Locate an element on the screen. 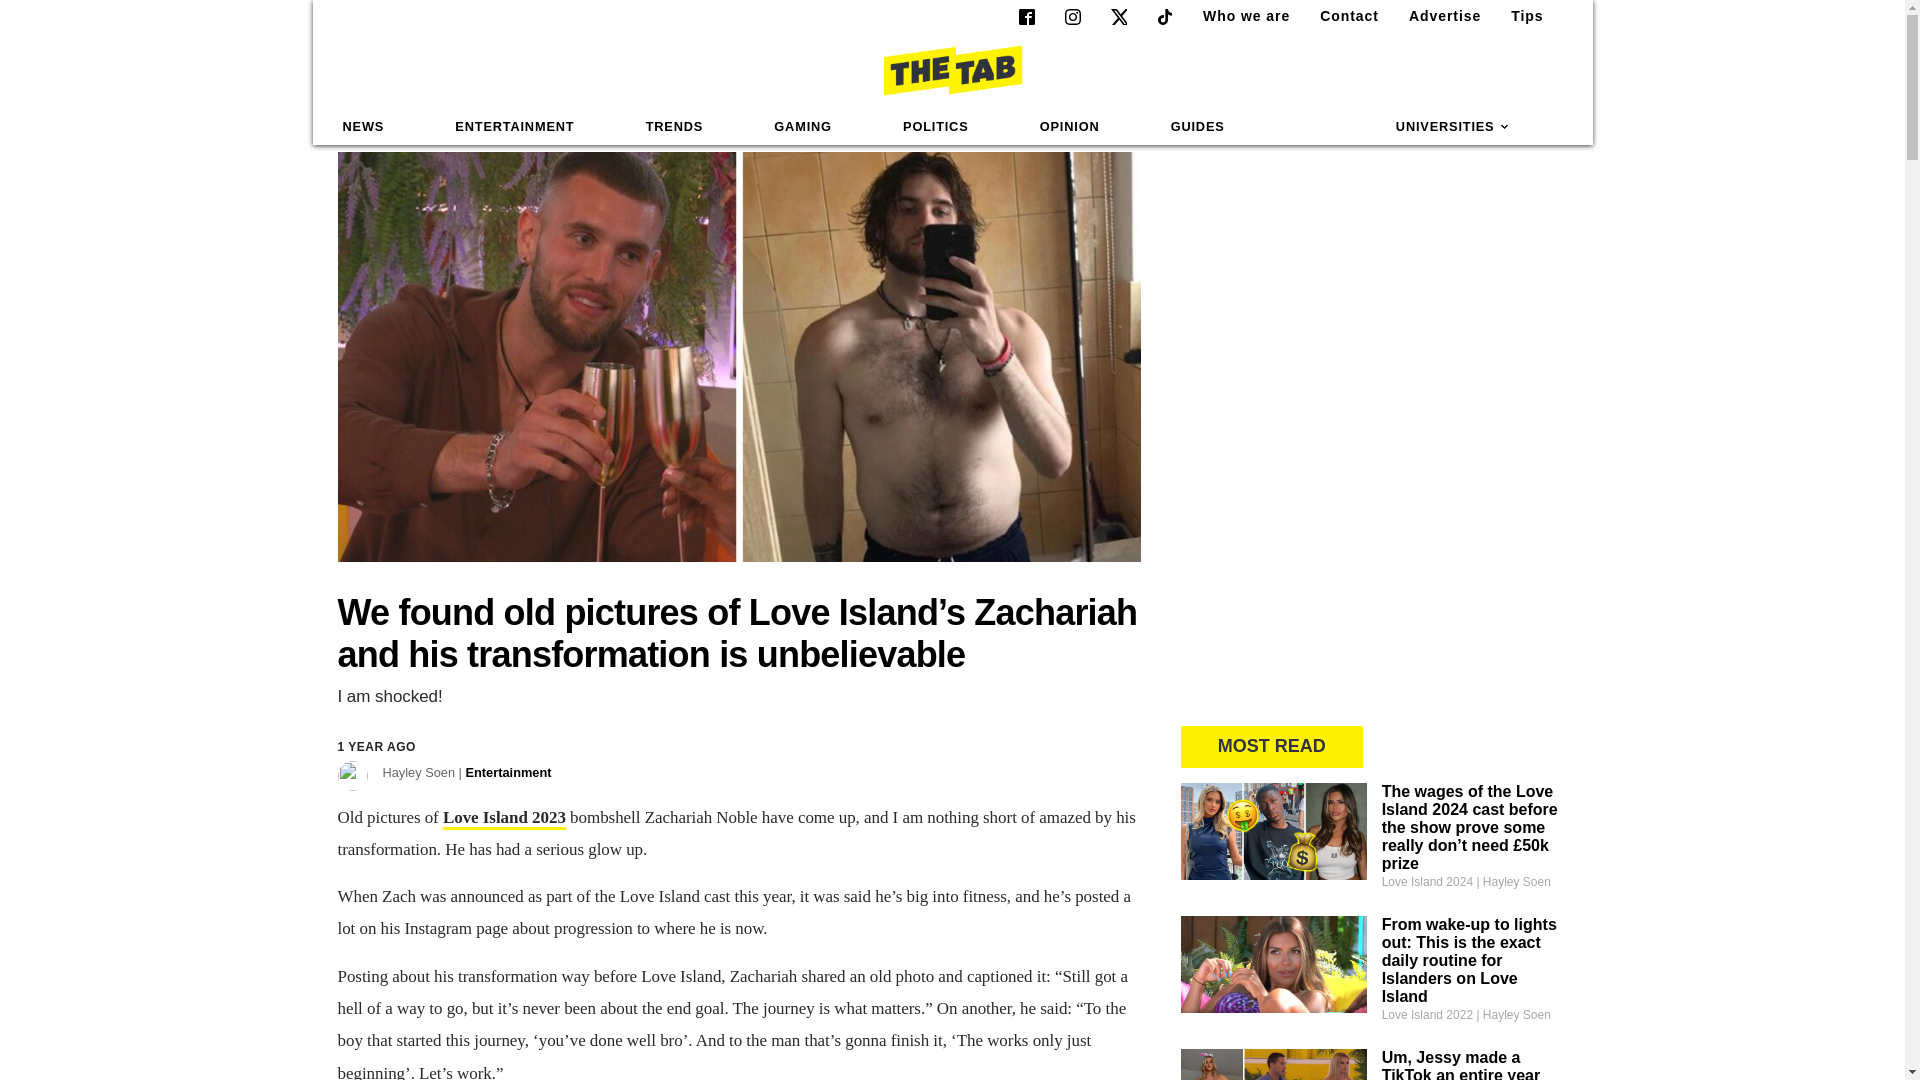 This screenshot has width=1920, height=1080. NEWS is located at coordinates (364, 127).